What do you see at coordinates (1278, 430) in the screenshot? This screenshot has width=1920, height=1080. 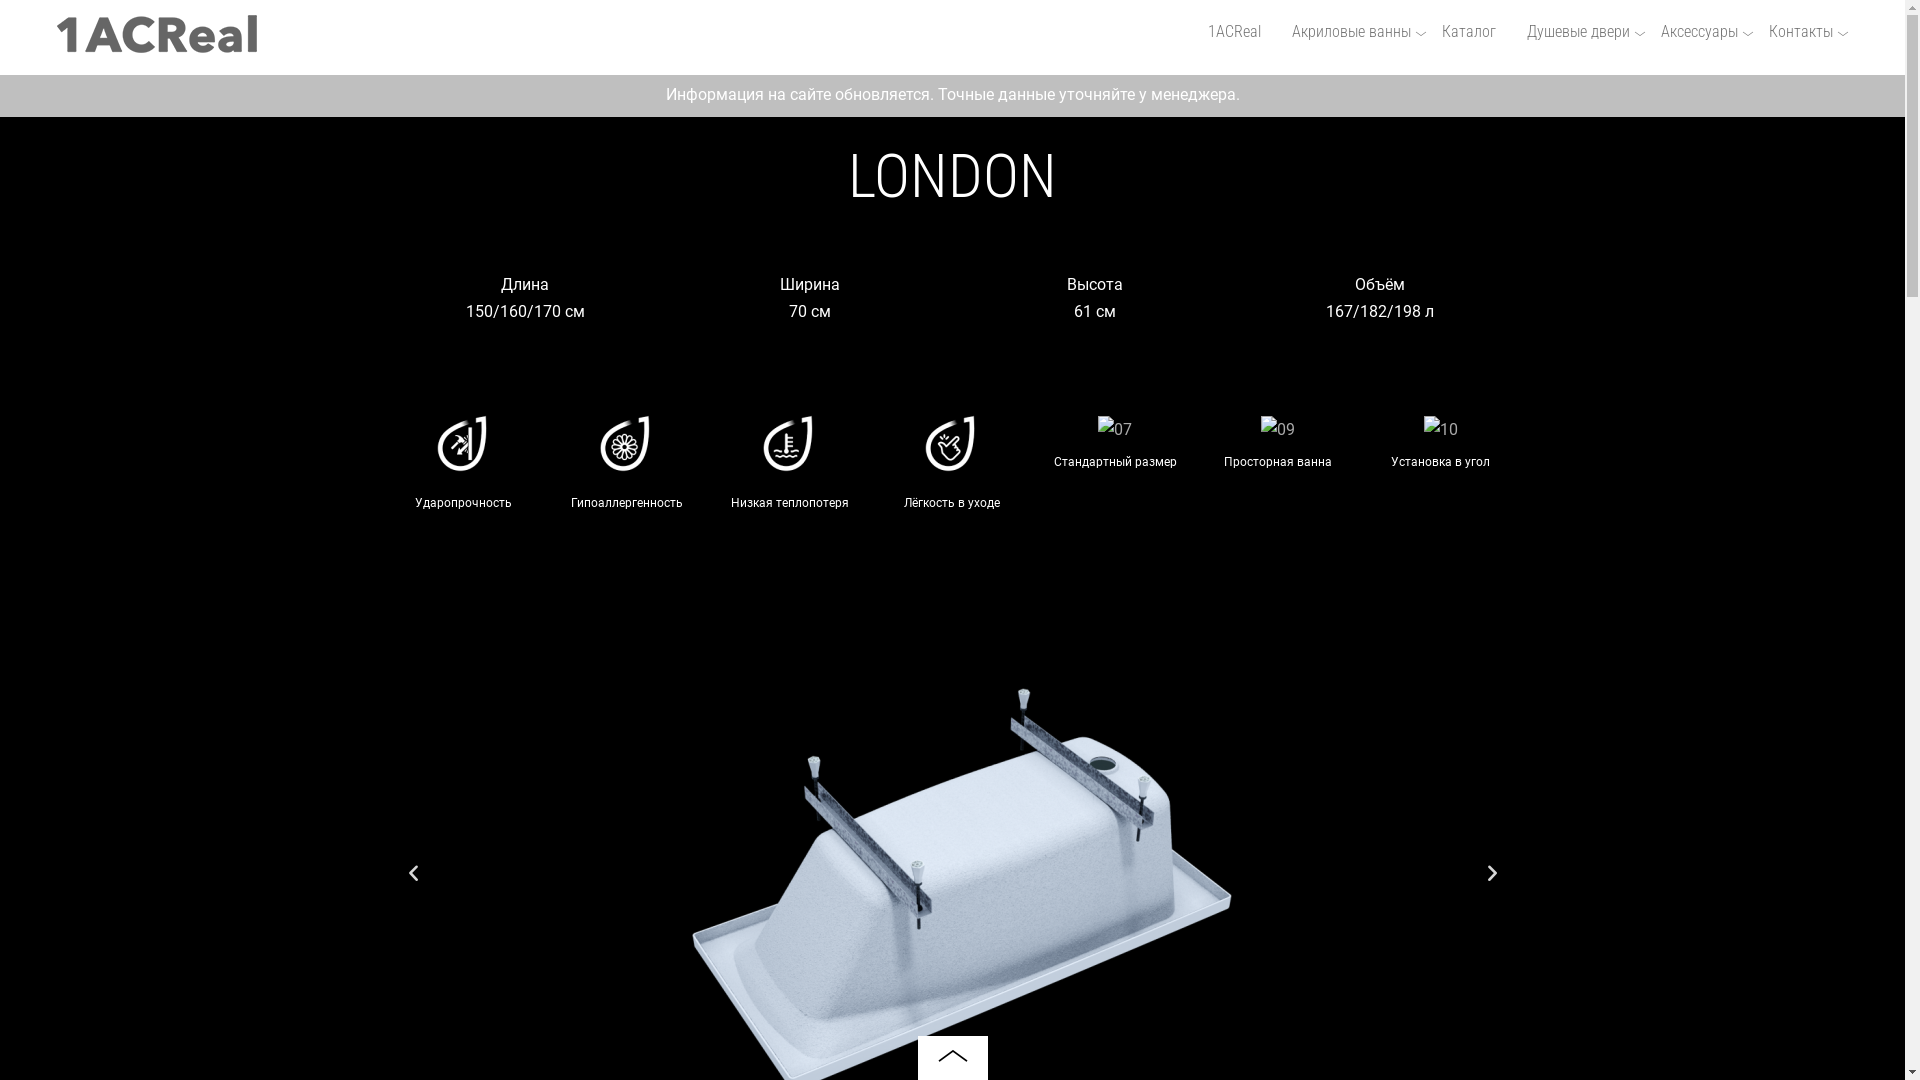 I see `09` at bounding box center [1278, 430].